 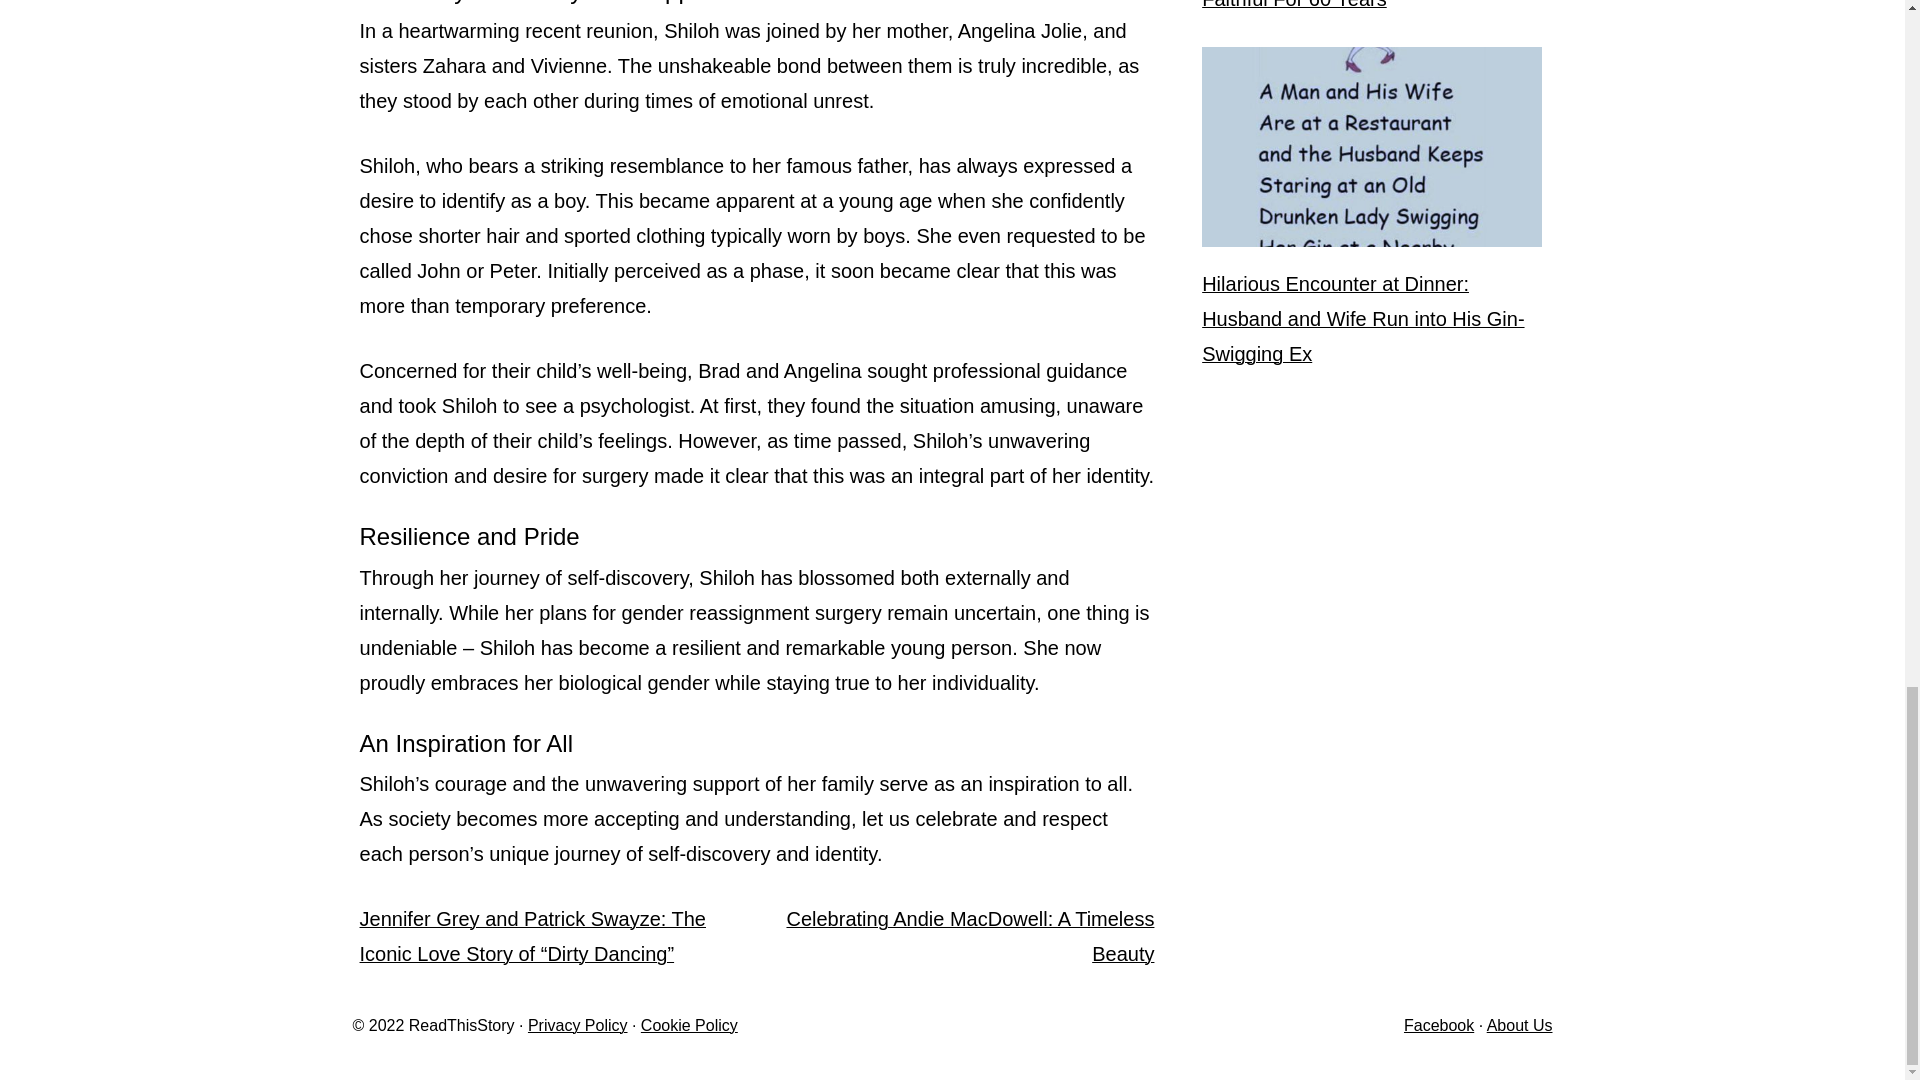 What do you see at coordinates (1438, 1025) in the screenshot?
I see `Facebook` at bounding box center [1438, 1025].